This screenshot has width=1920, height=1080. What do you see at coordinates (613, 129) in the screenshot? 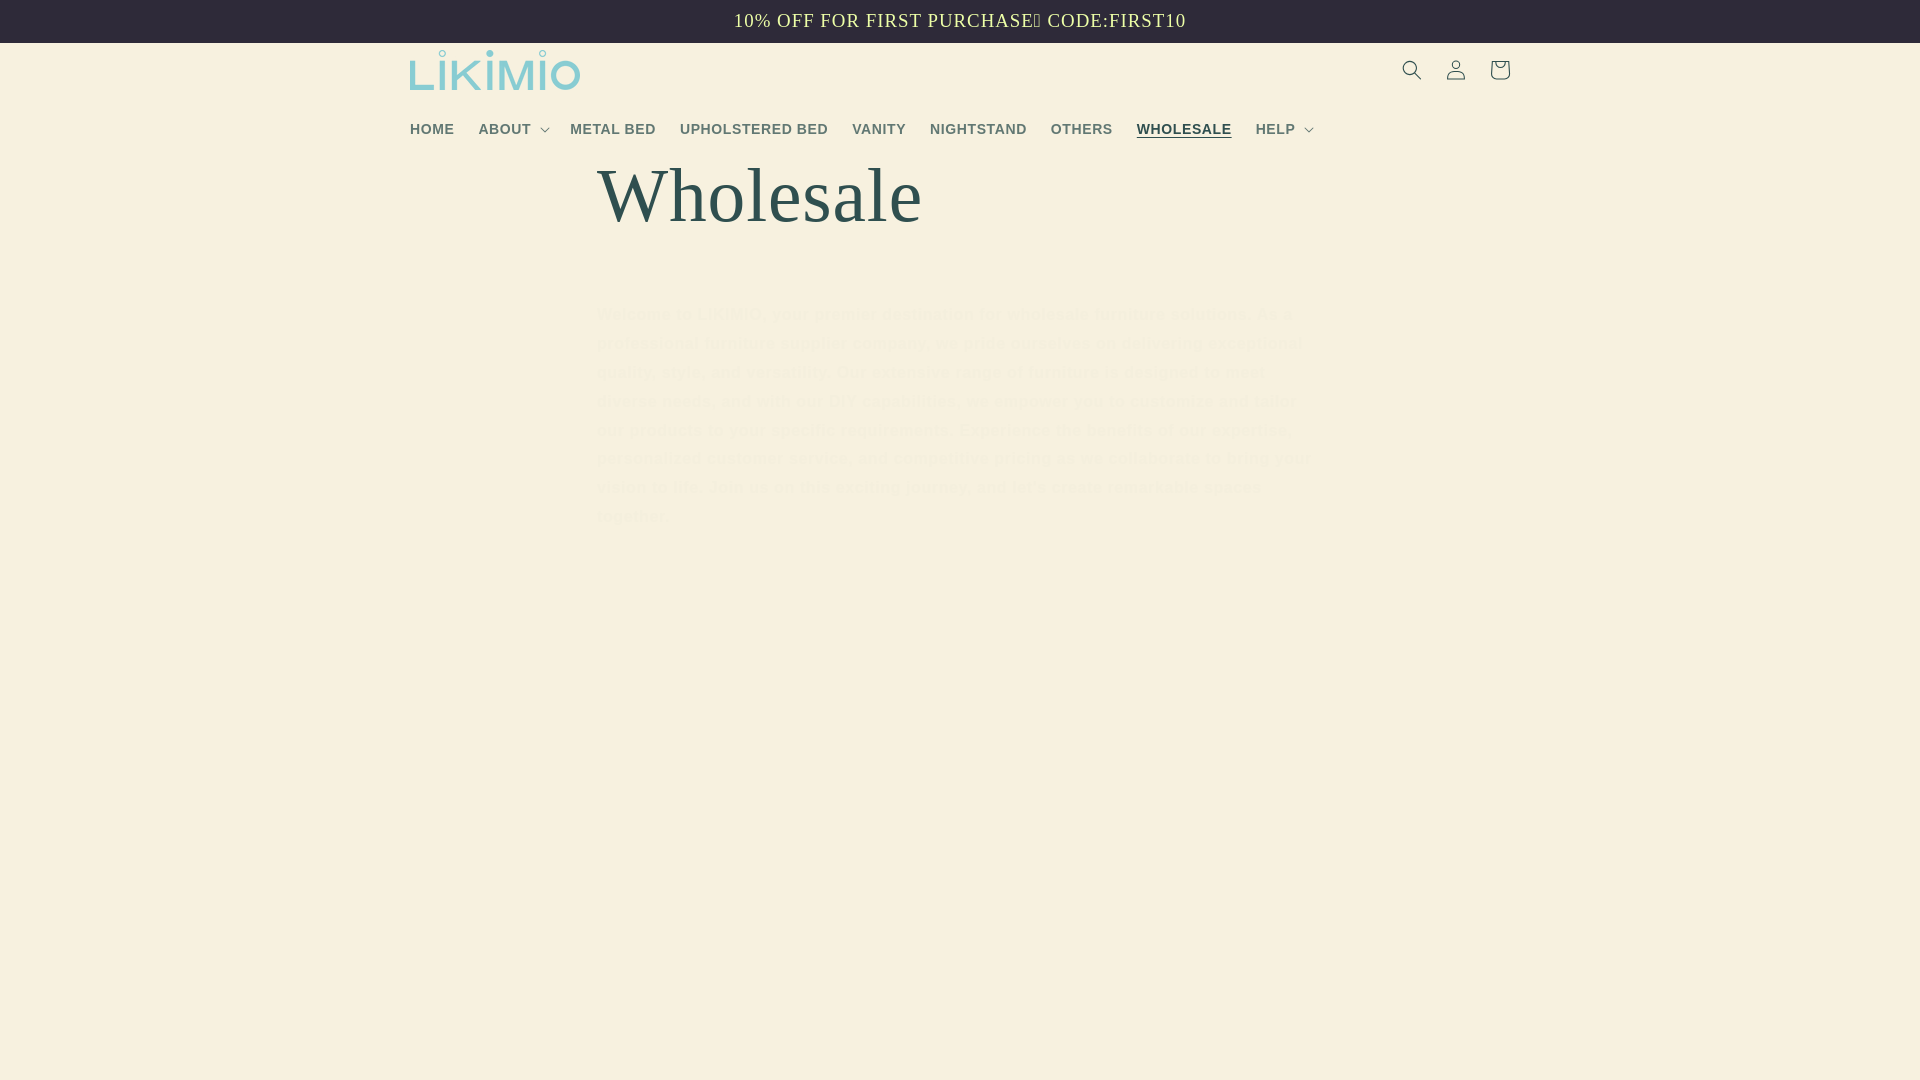
I see `METAL BED` at bounding box center [613, 129].